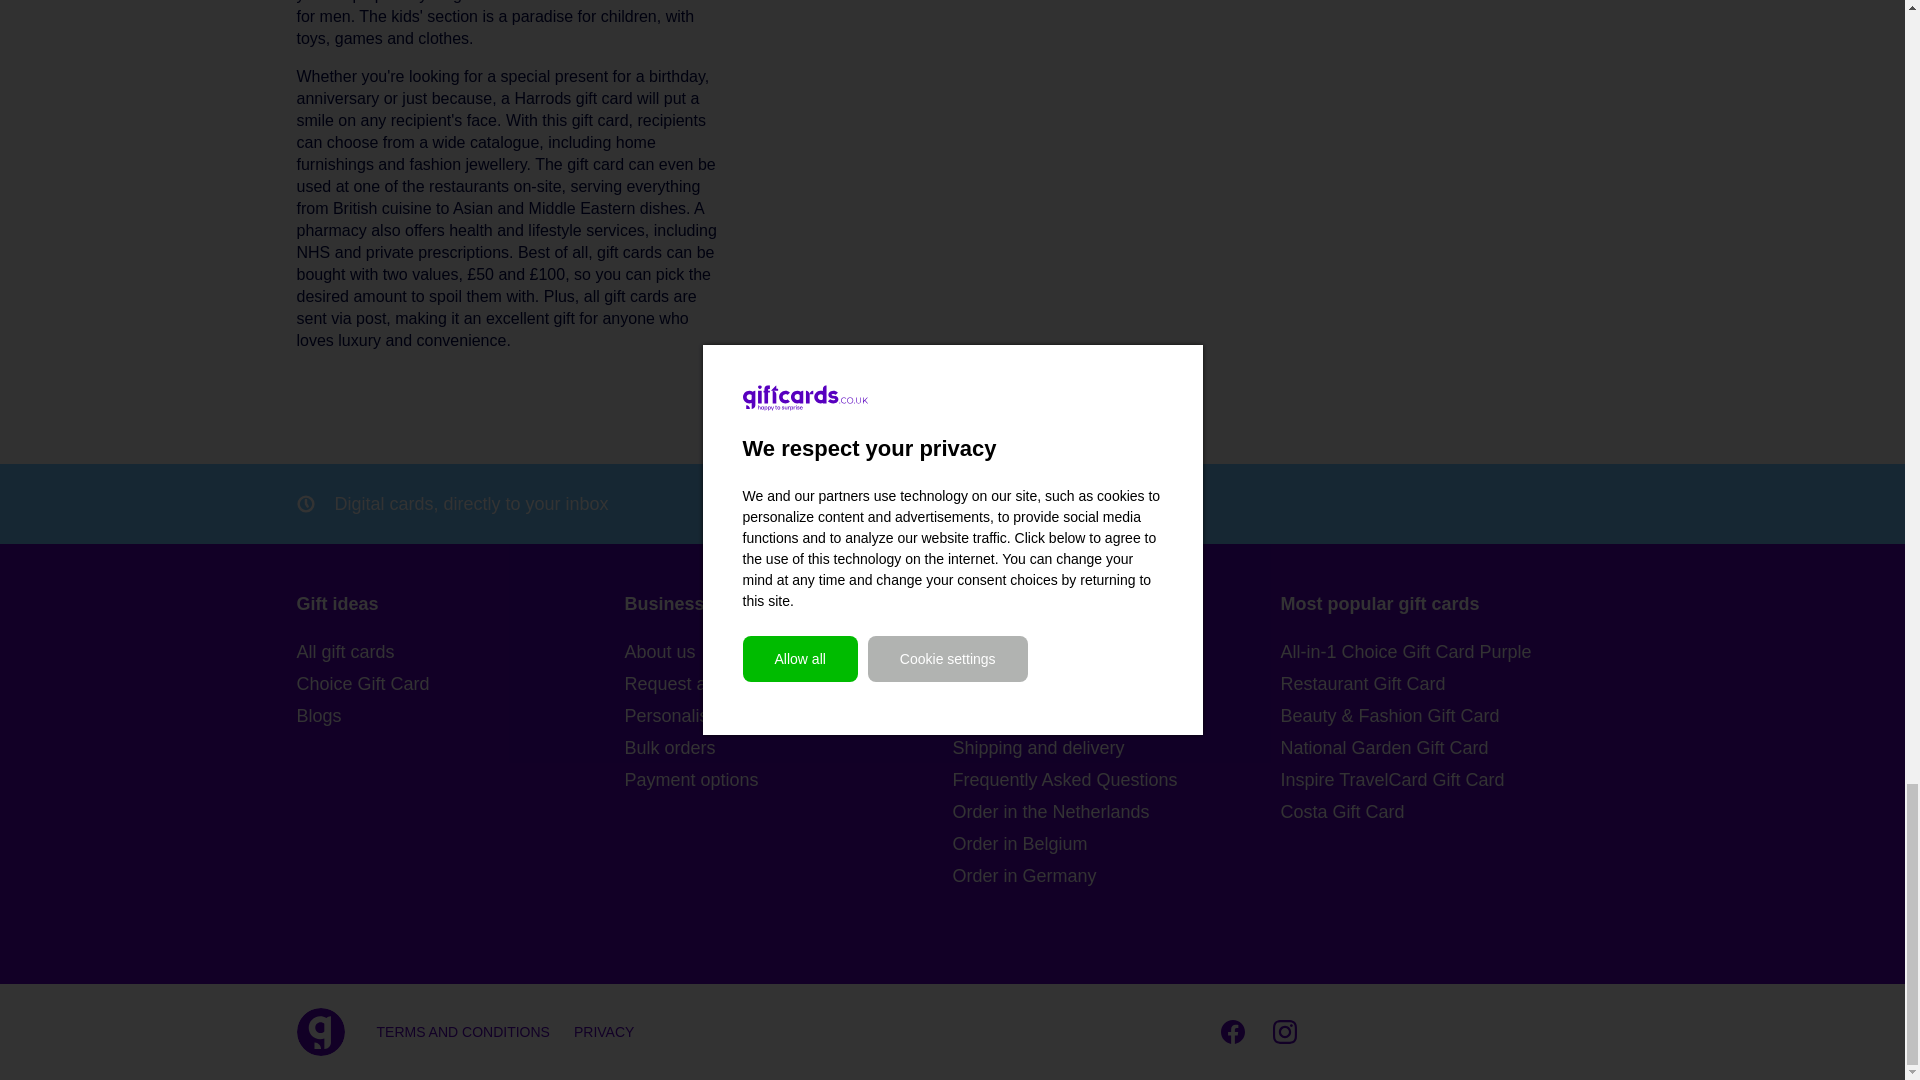 Image resolution: width=1920 pixels, height=1080 pixels. Describe the element at coordinates (1444, 748) in the screenshot. I see `National Garden Gift Card` at that location.